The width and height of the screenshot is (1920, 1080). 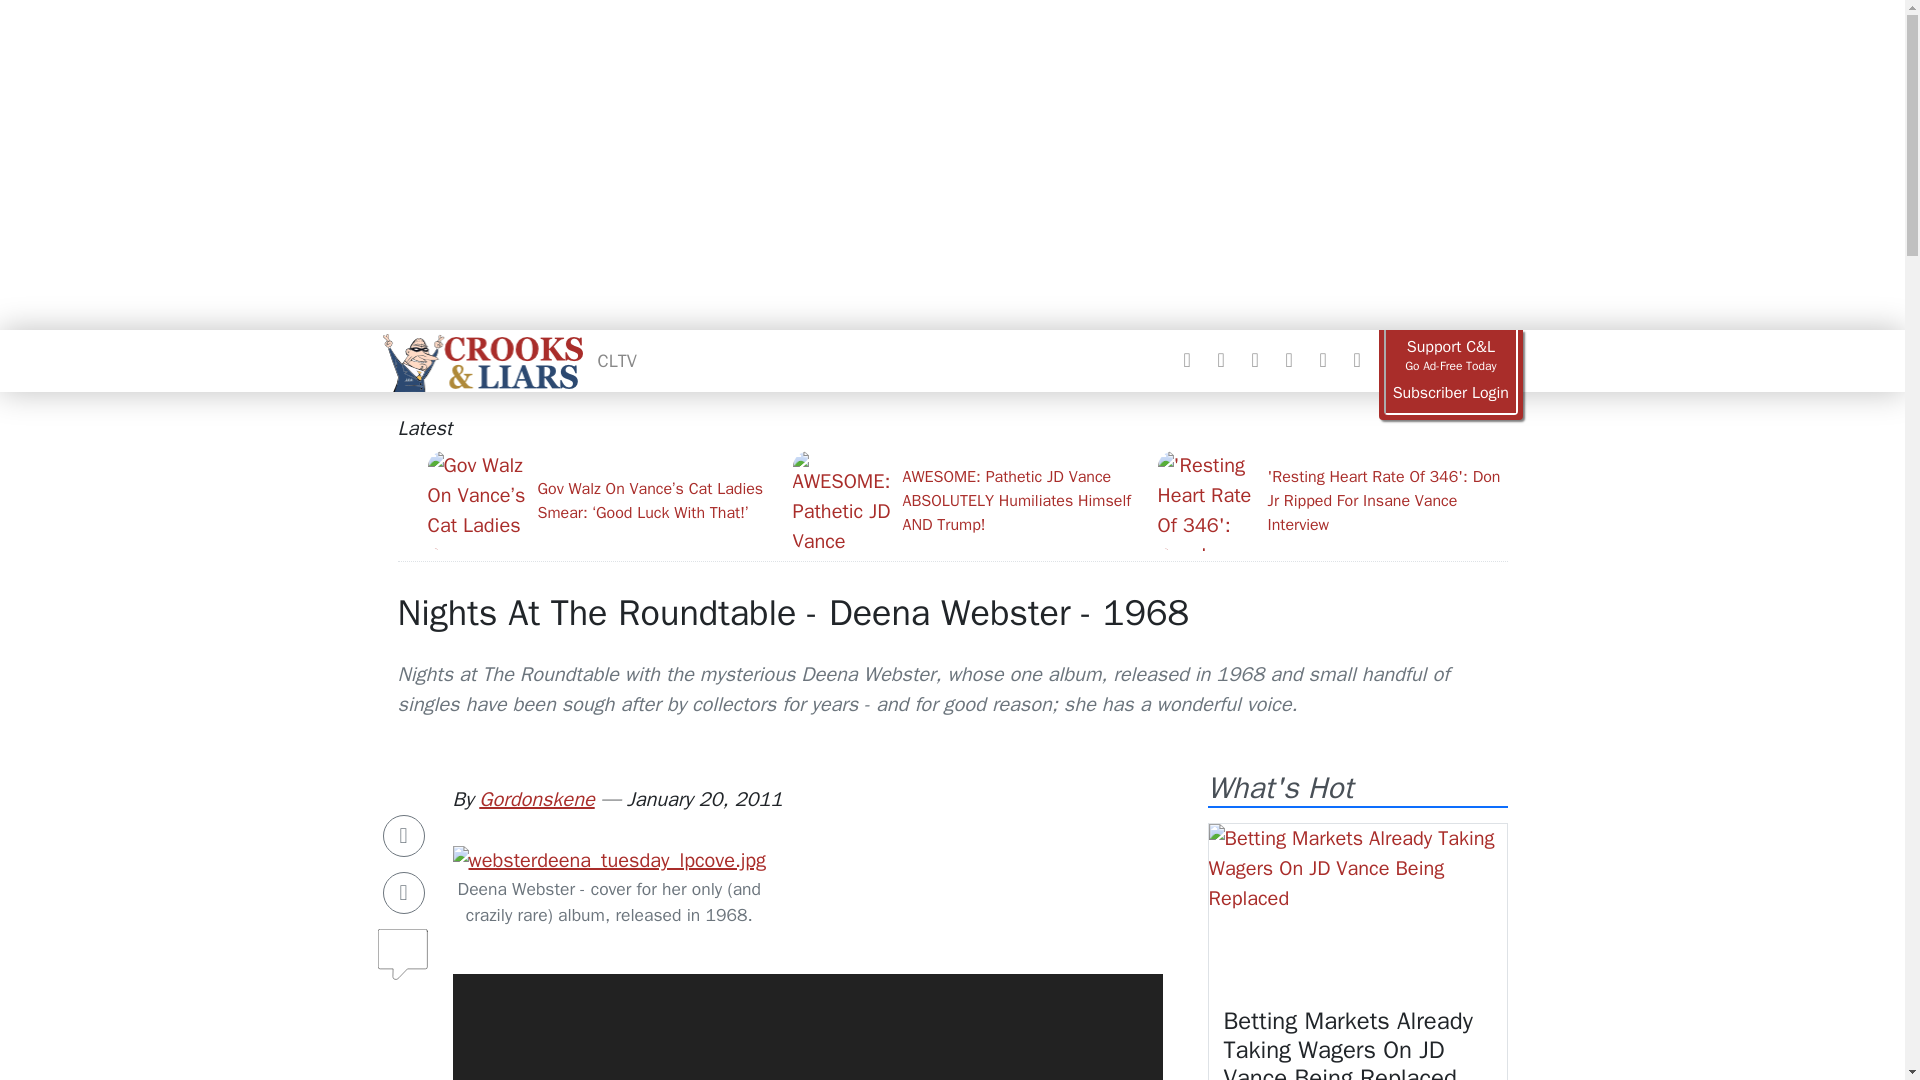 I want to click on Gordonskene, so click(x=536, y=800).